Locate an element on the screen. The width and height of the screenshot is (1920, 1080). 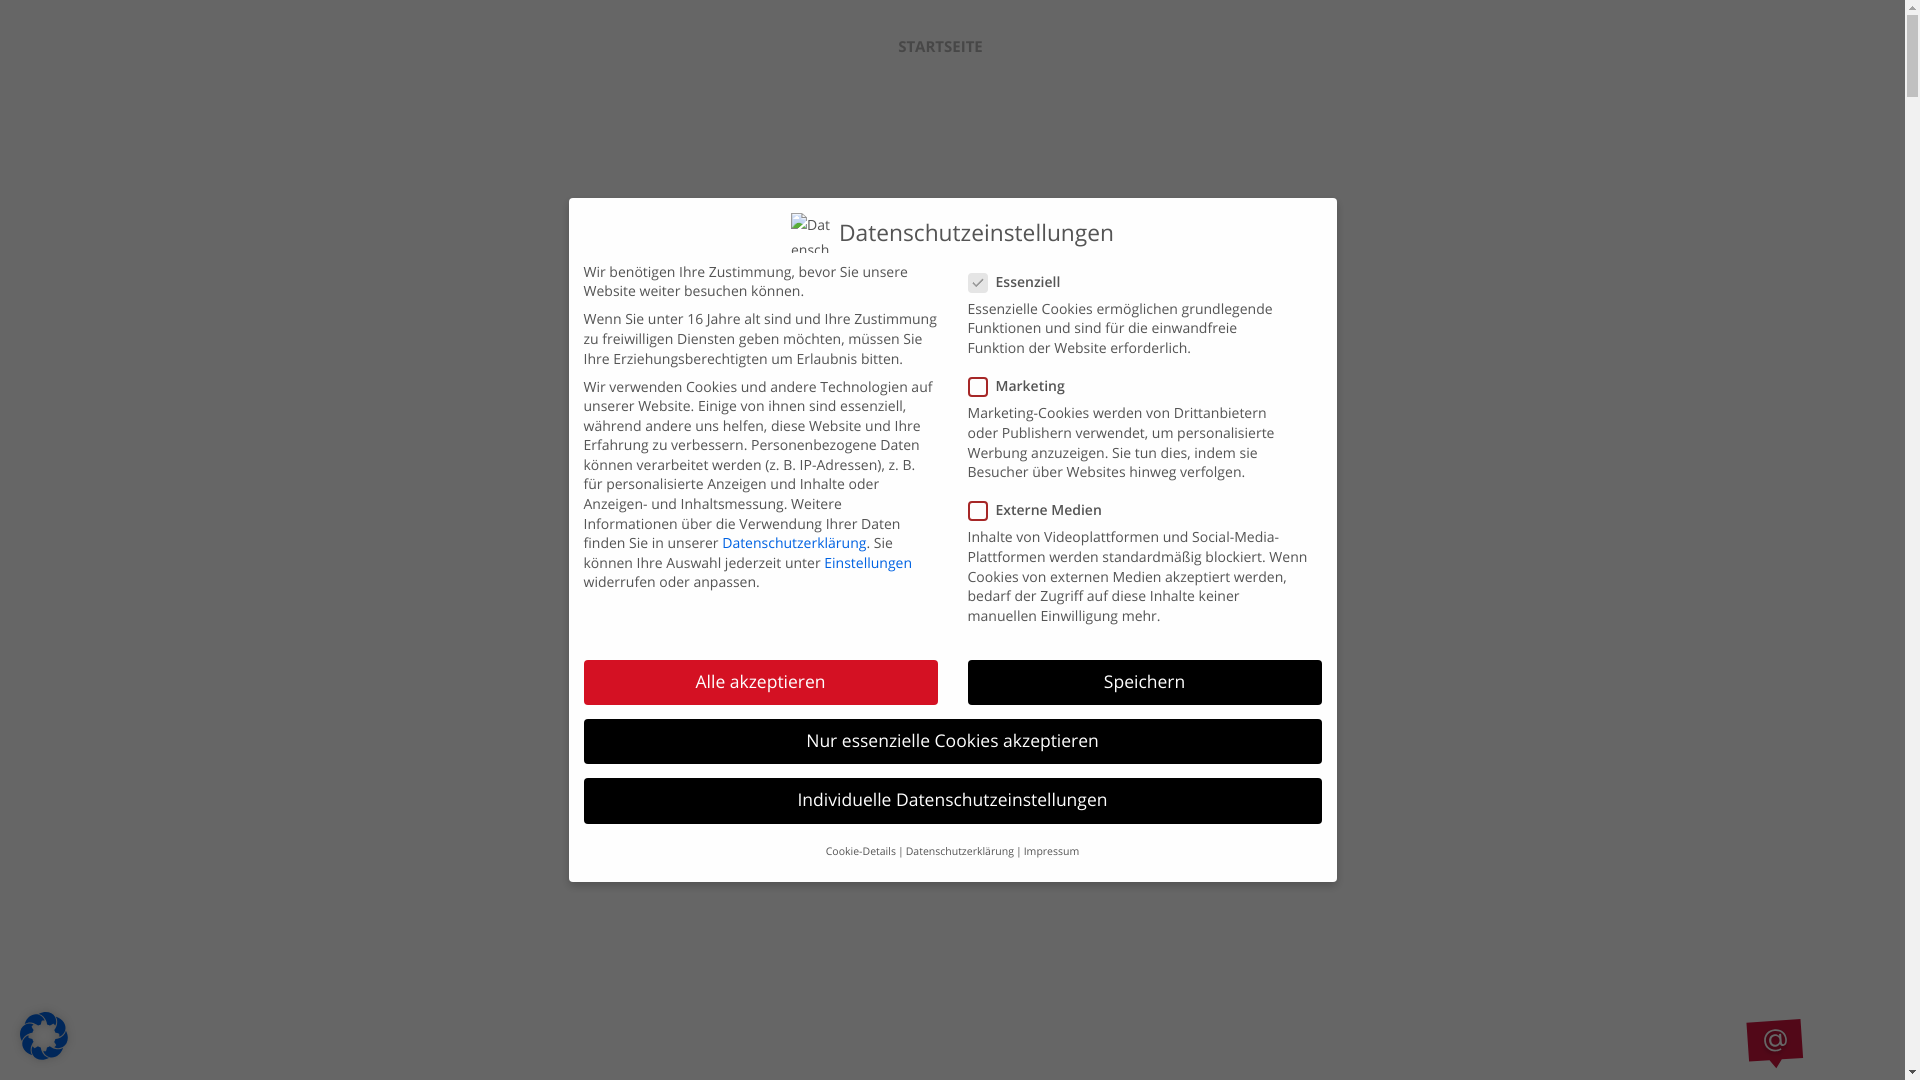
Cookie-Details is located at coordinates (861, 852).